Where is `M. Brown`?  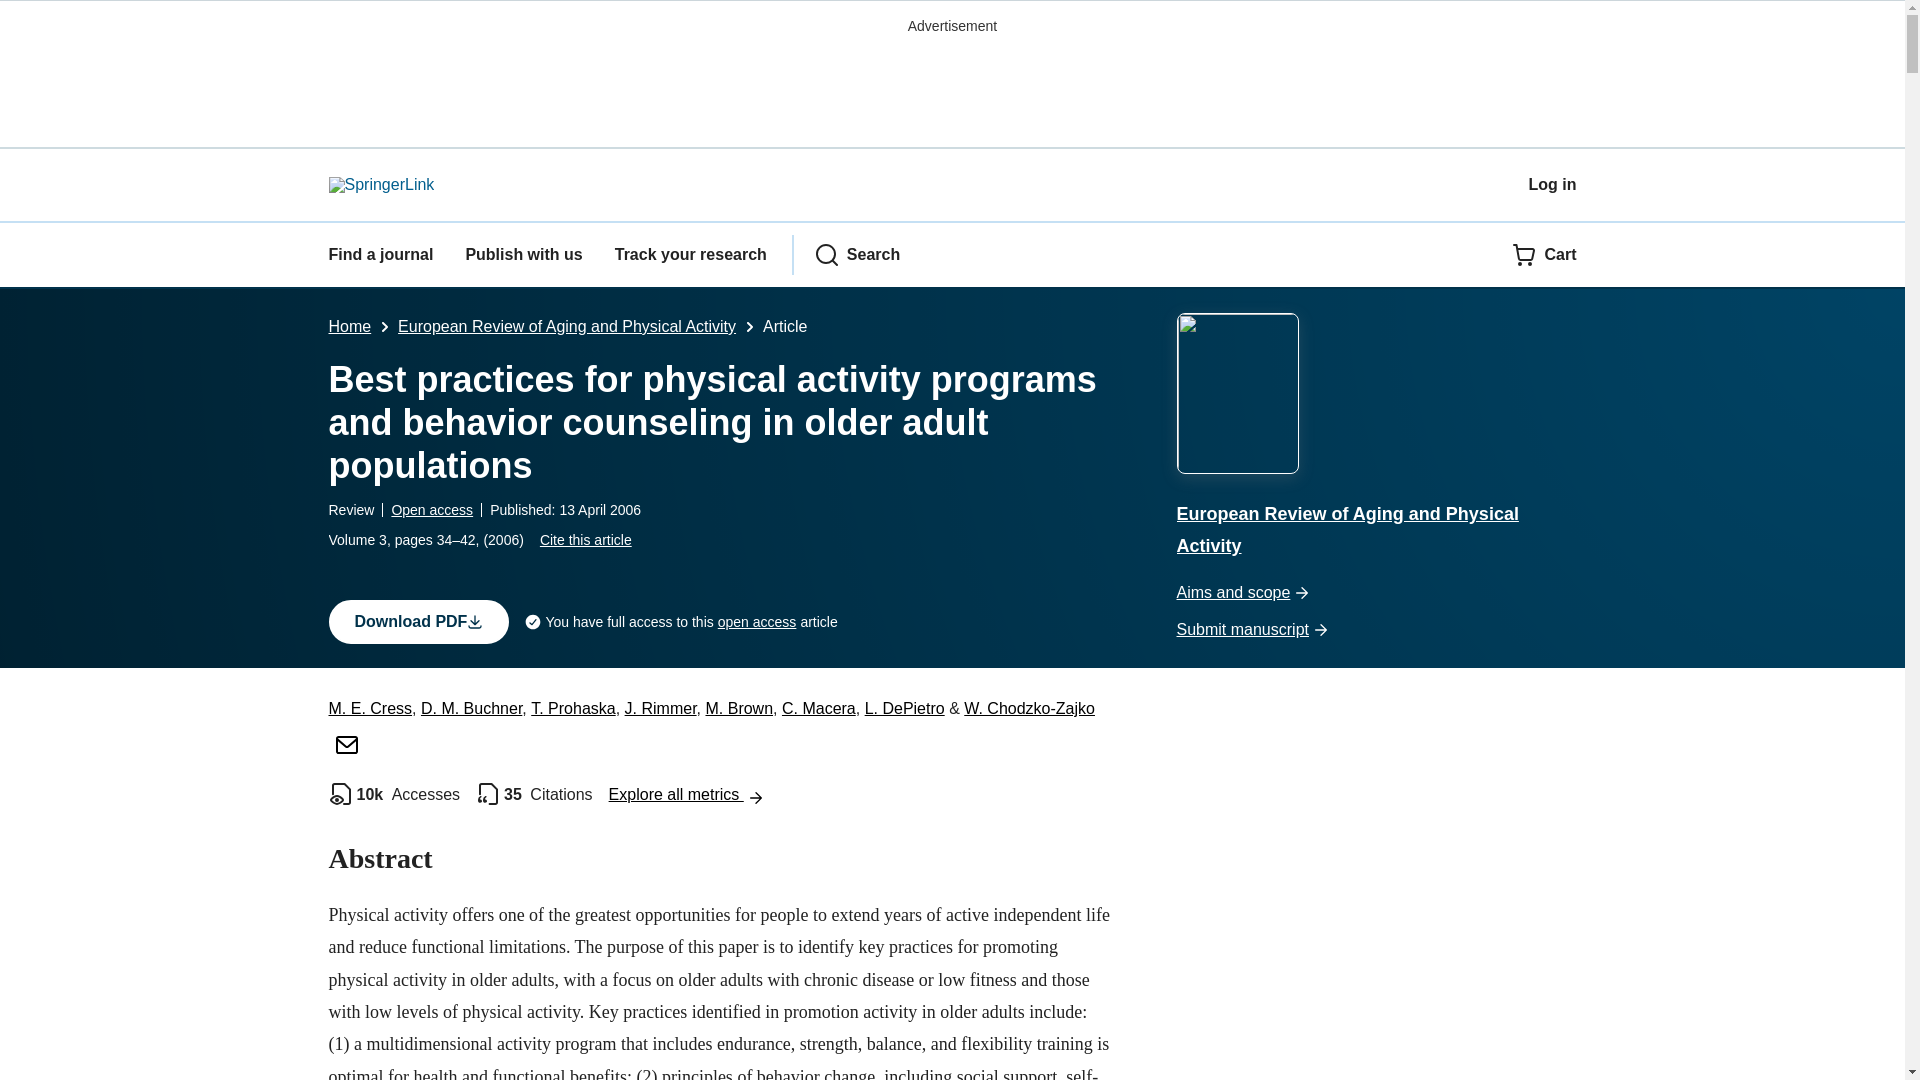 M. Brown is located at coordinates (738, 708).